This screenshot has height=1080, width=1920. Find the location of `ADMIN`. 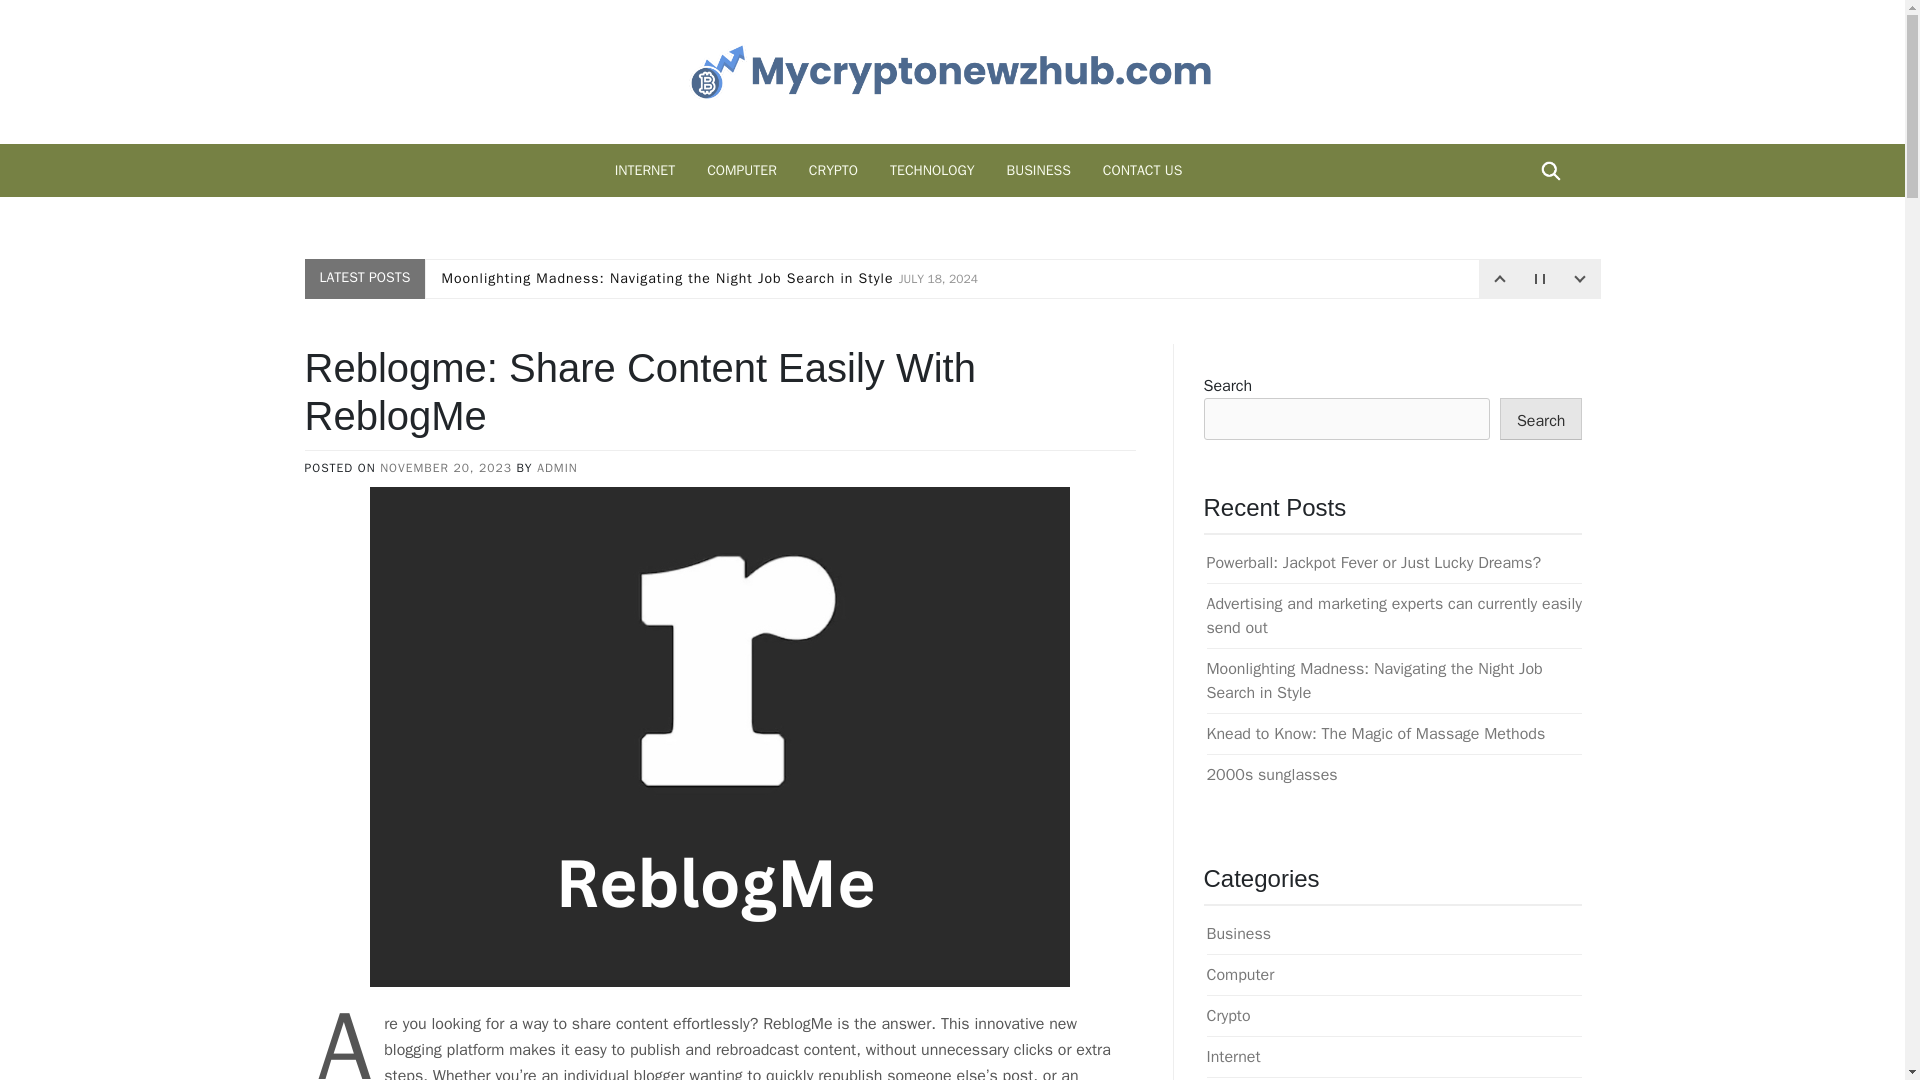

ADMIN is located at coordinates (557, 468).